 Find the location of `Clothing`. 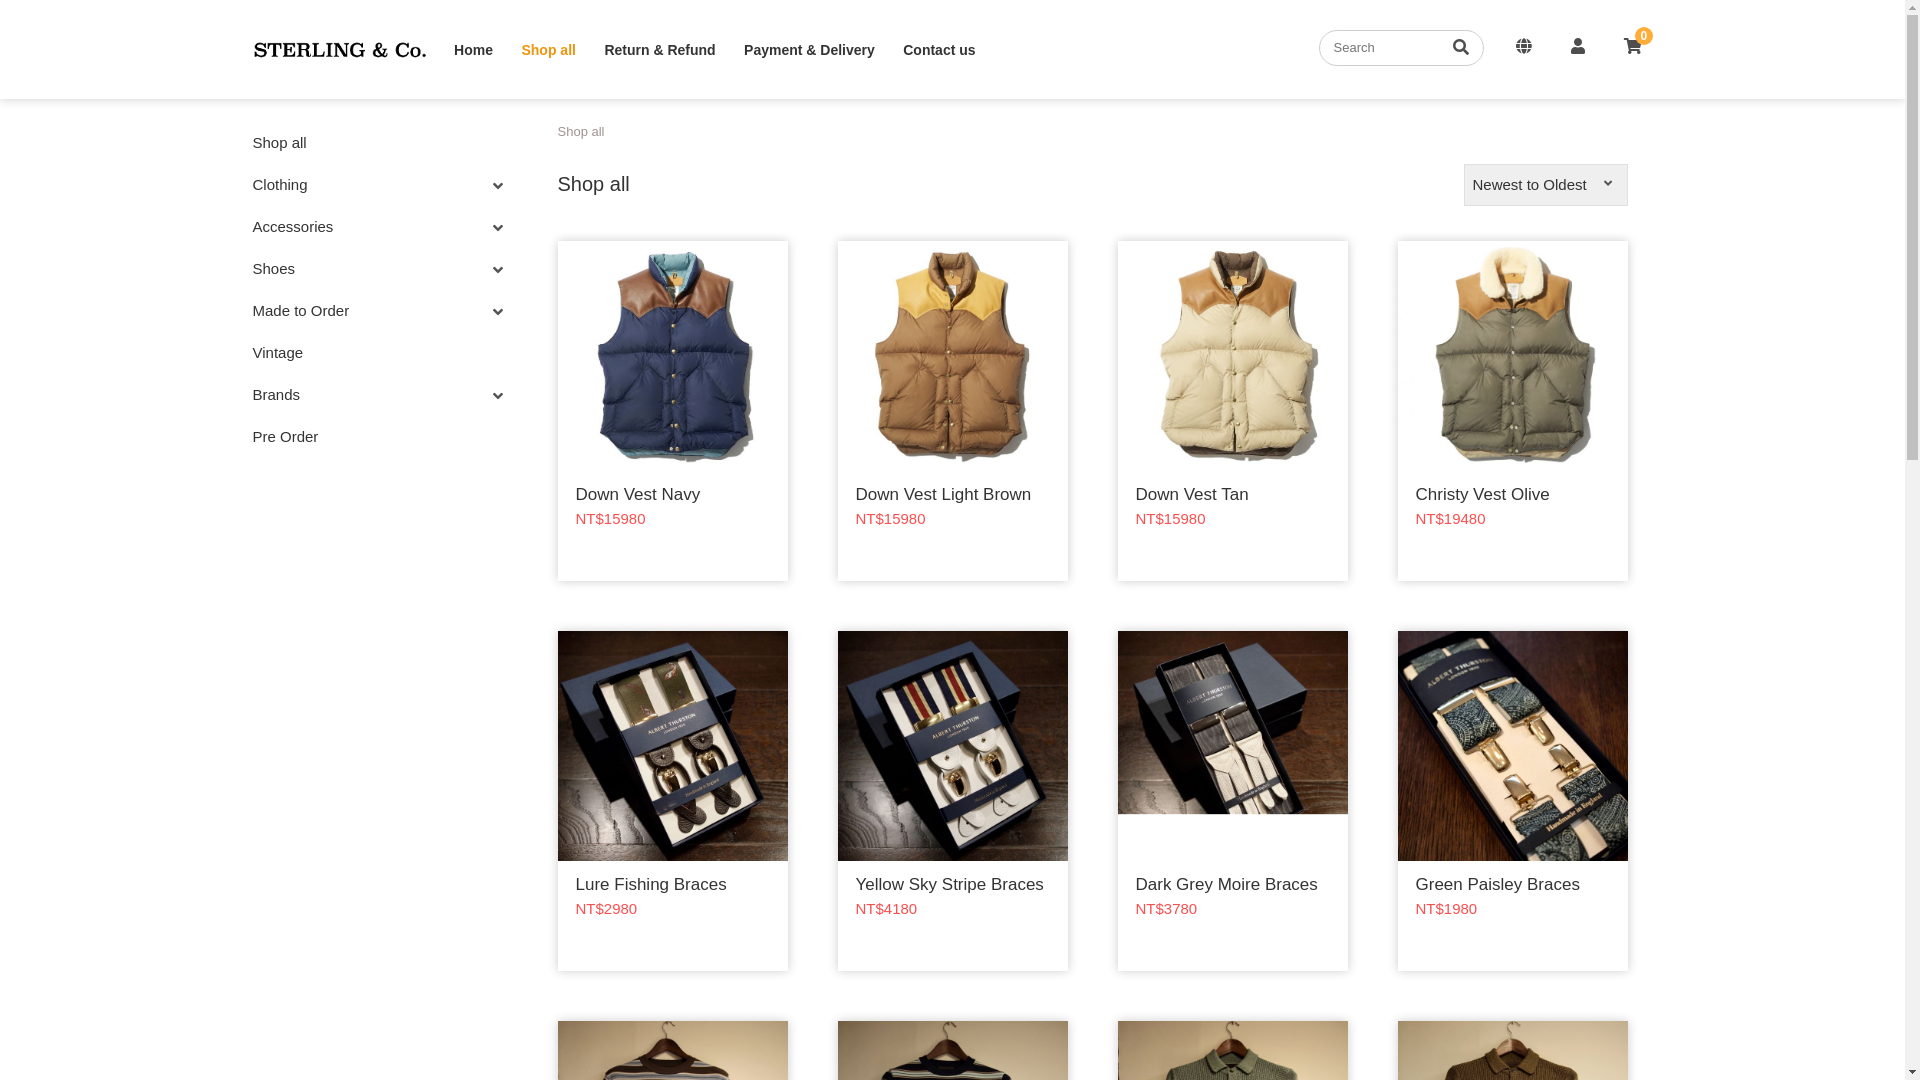

Clothing is located at coordinates (280, 184).